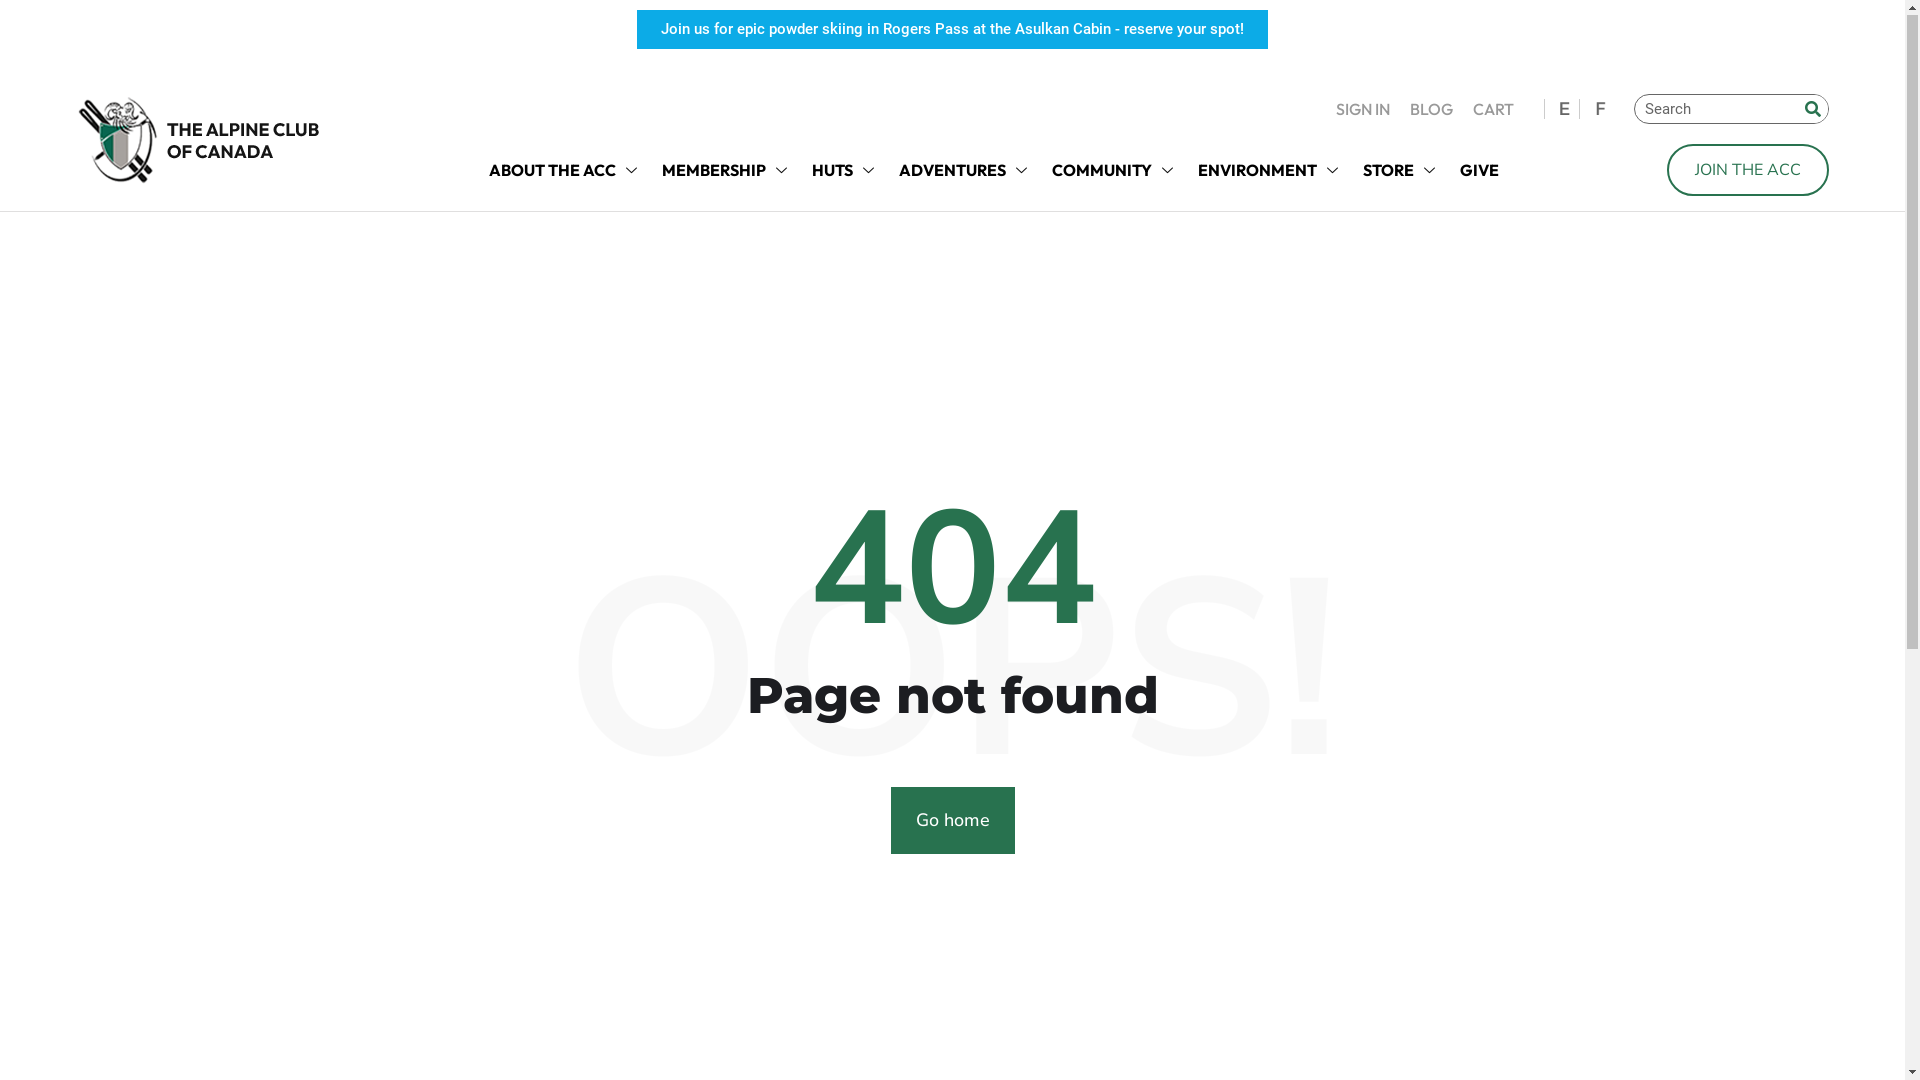  Describe the element at coordinates (1480, 172) in the screenshot. I see `GIVE` at that location.